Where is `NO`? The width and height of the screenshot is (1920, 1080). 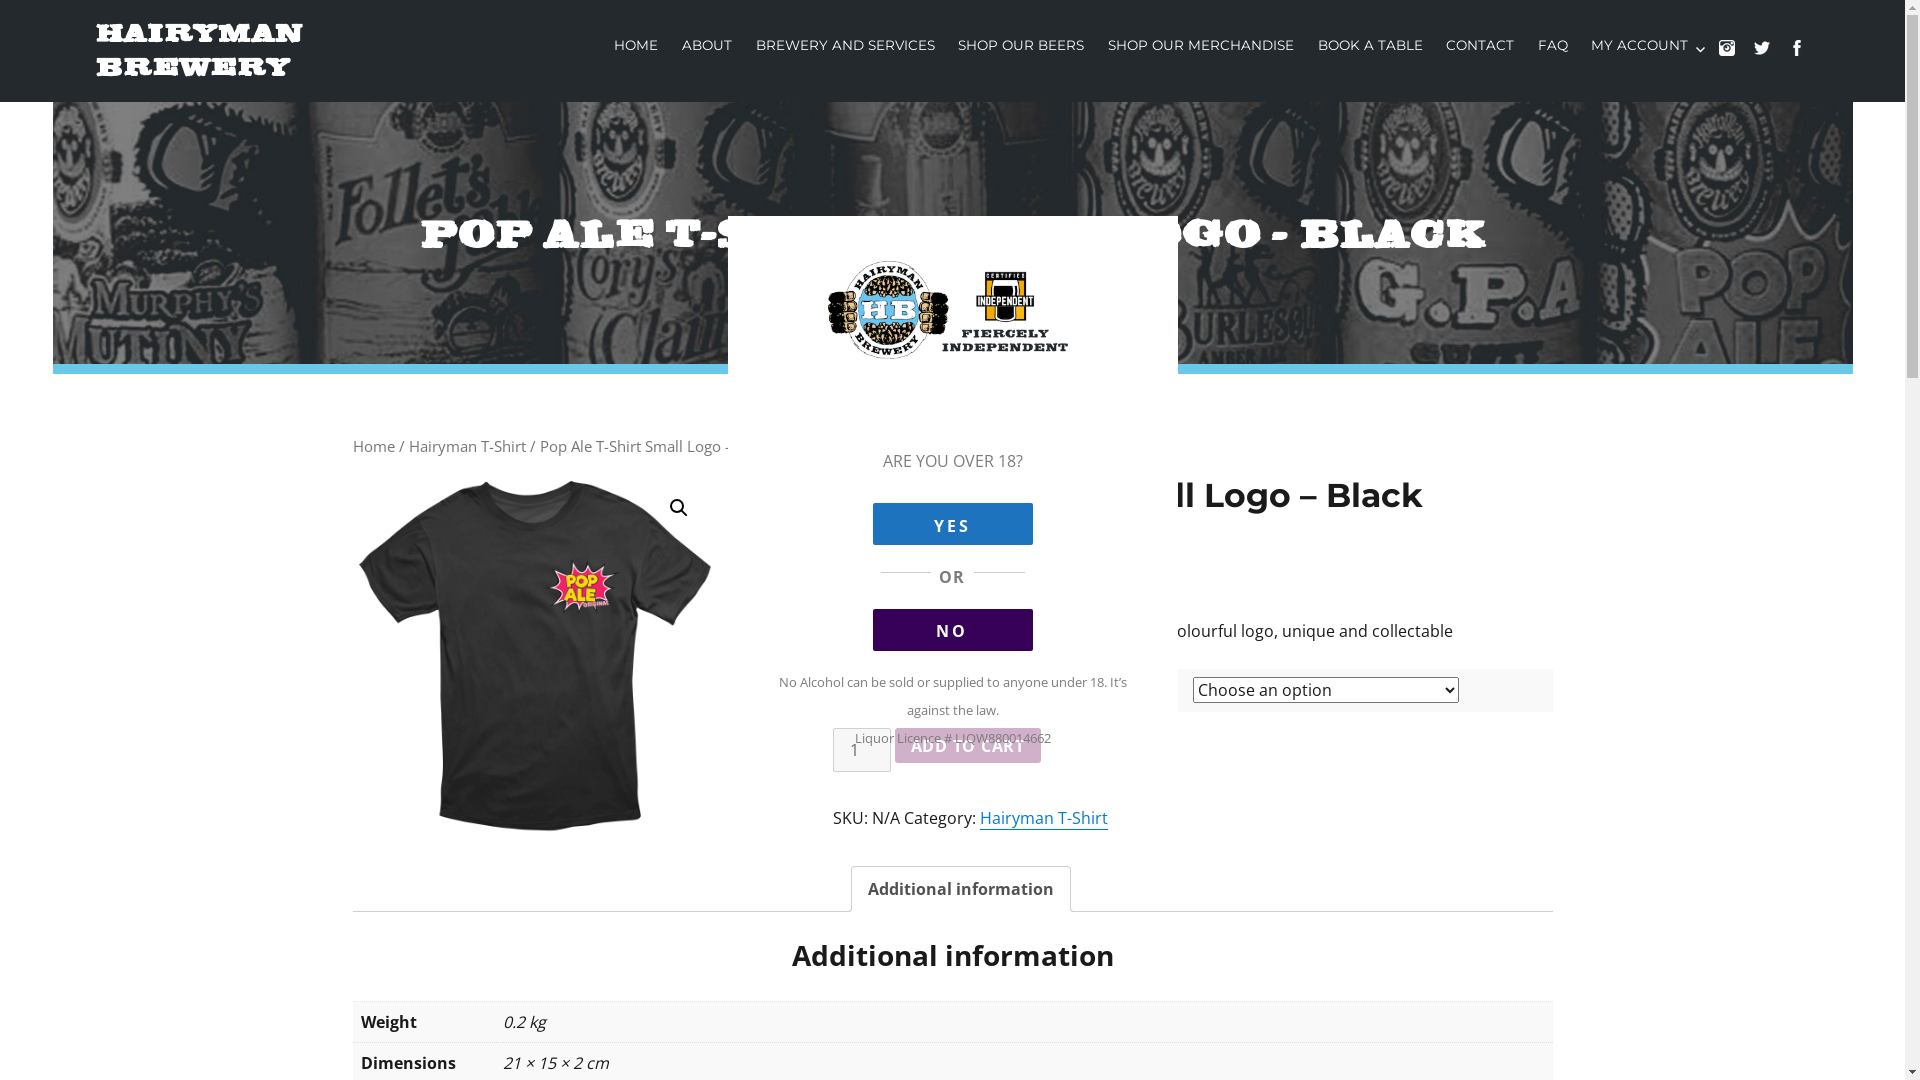 NO is located at coordinates (952, 630).